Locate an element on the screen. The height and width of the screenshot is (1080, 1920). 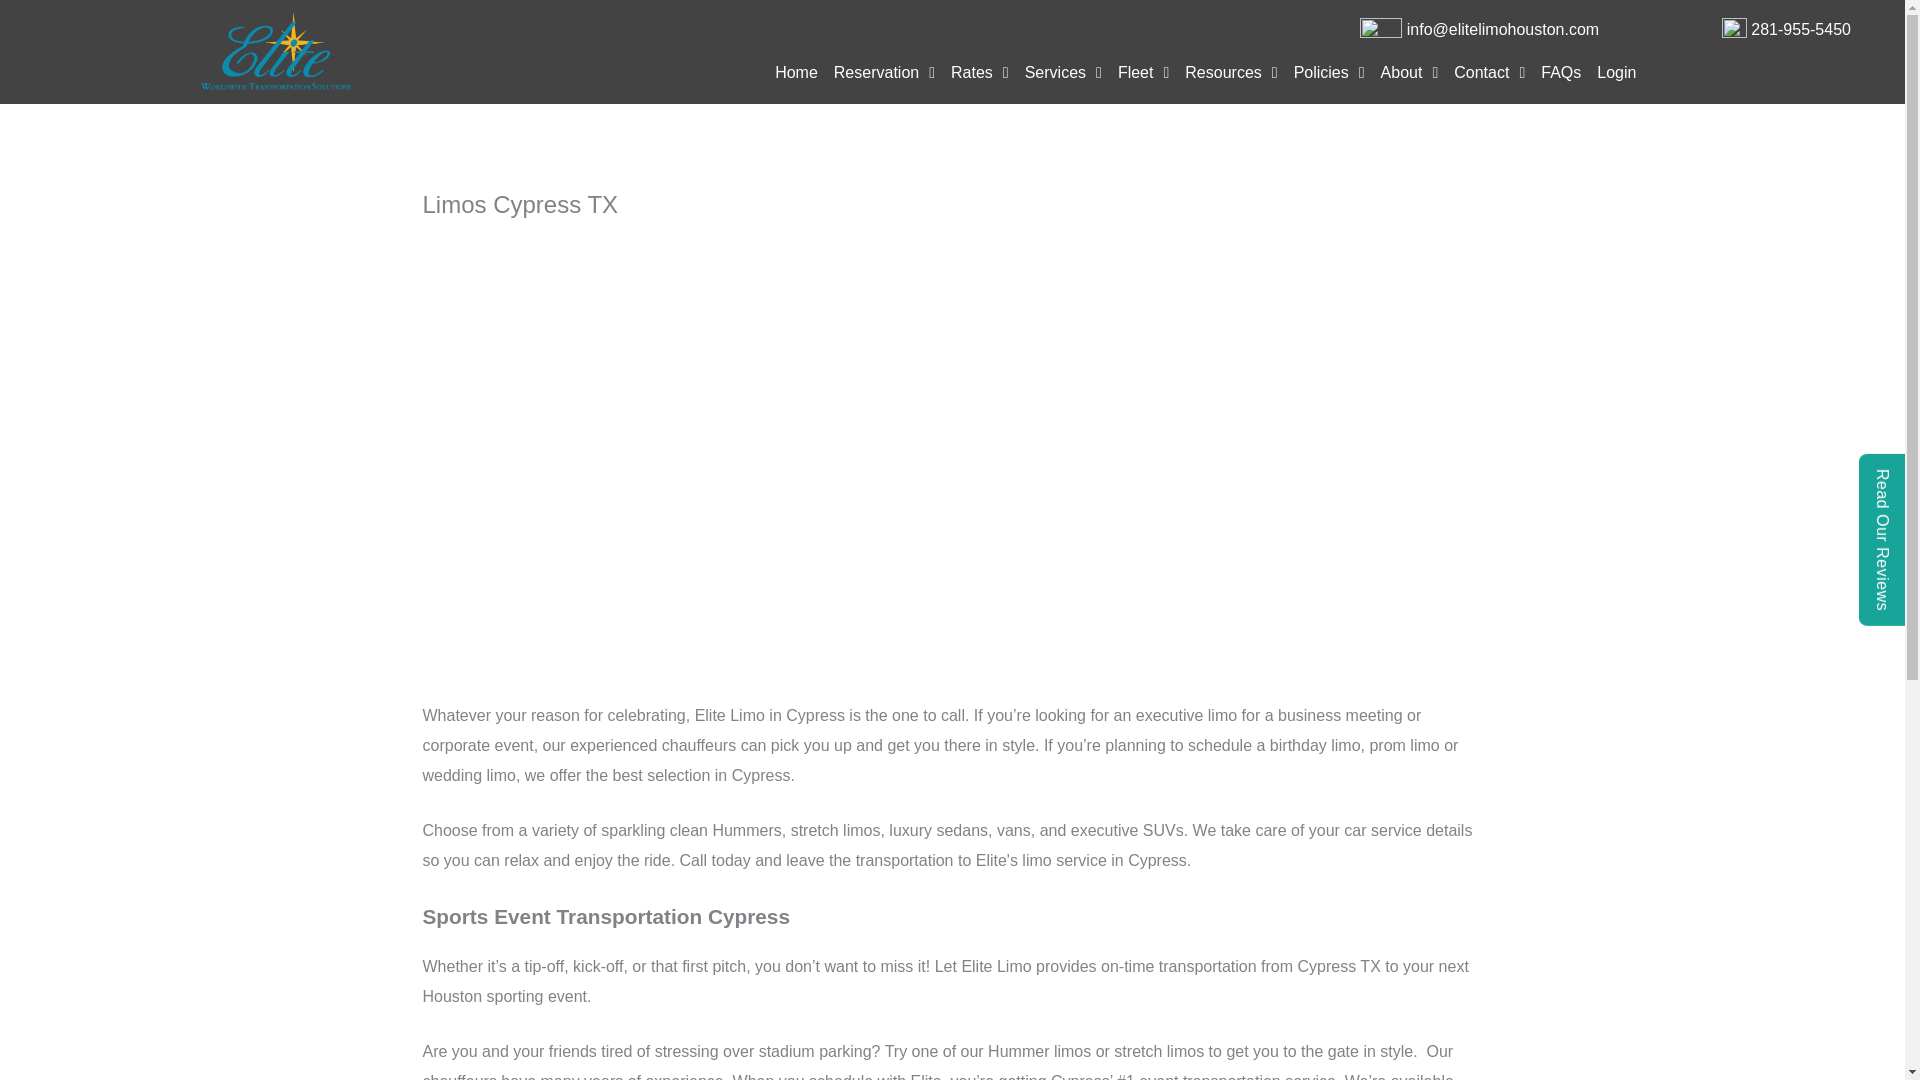
Rates is located at coordinates (980, 72).